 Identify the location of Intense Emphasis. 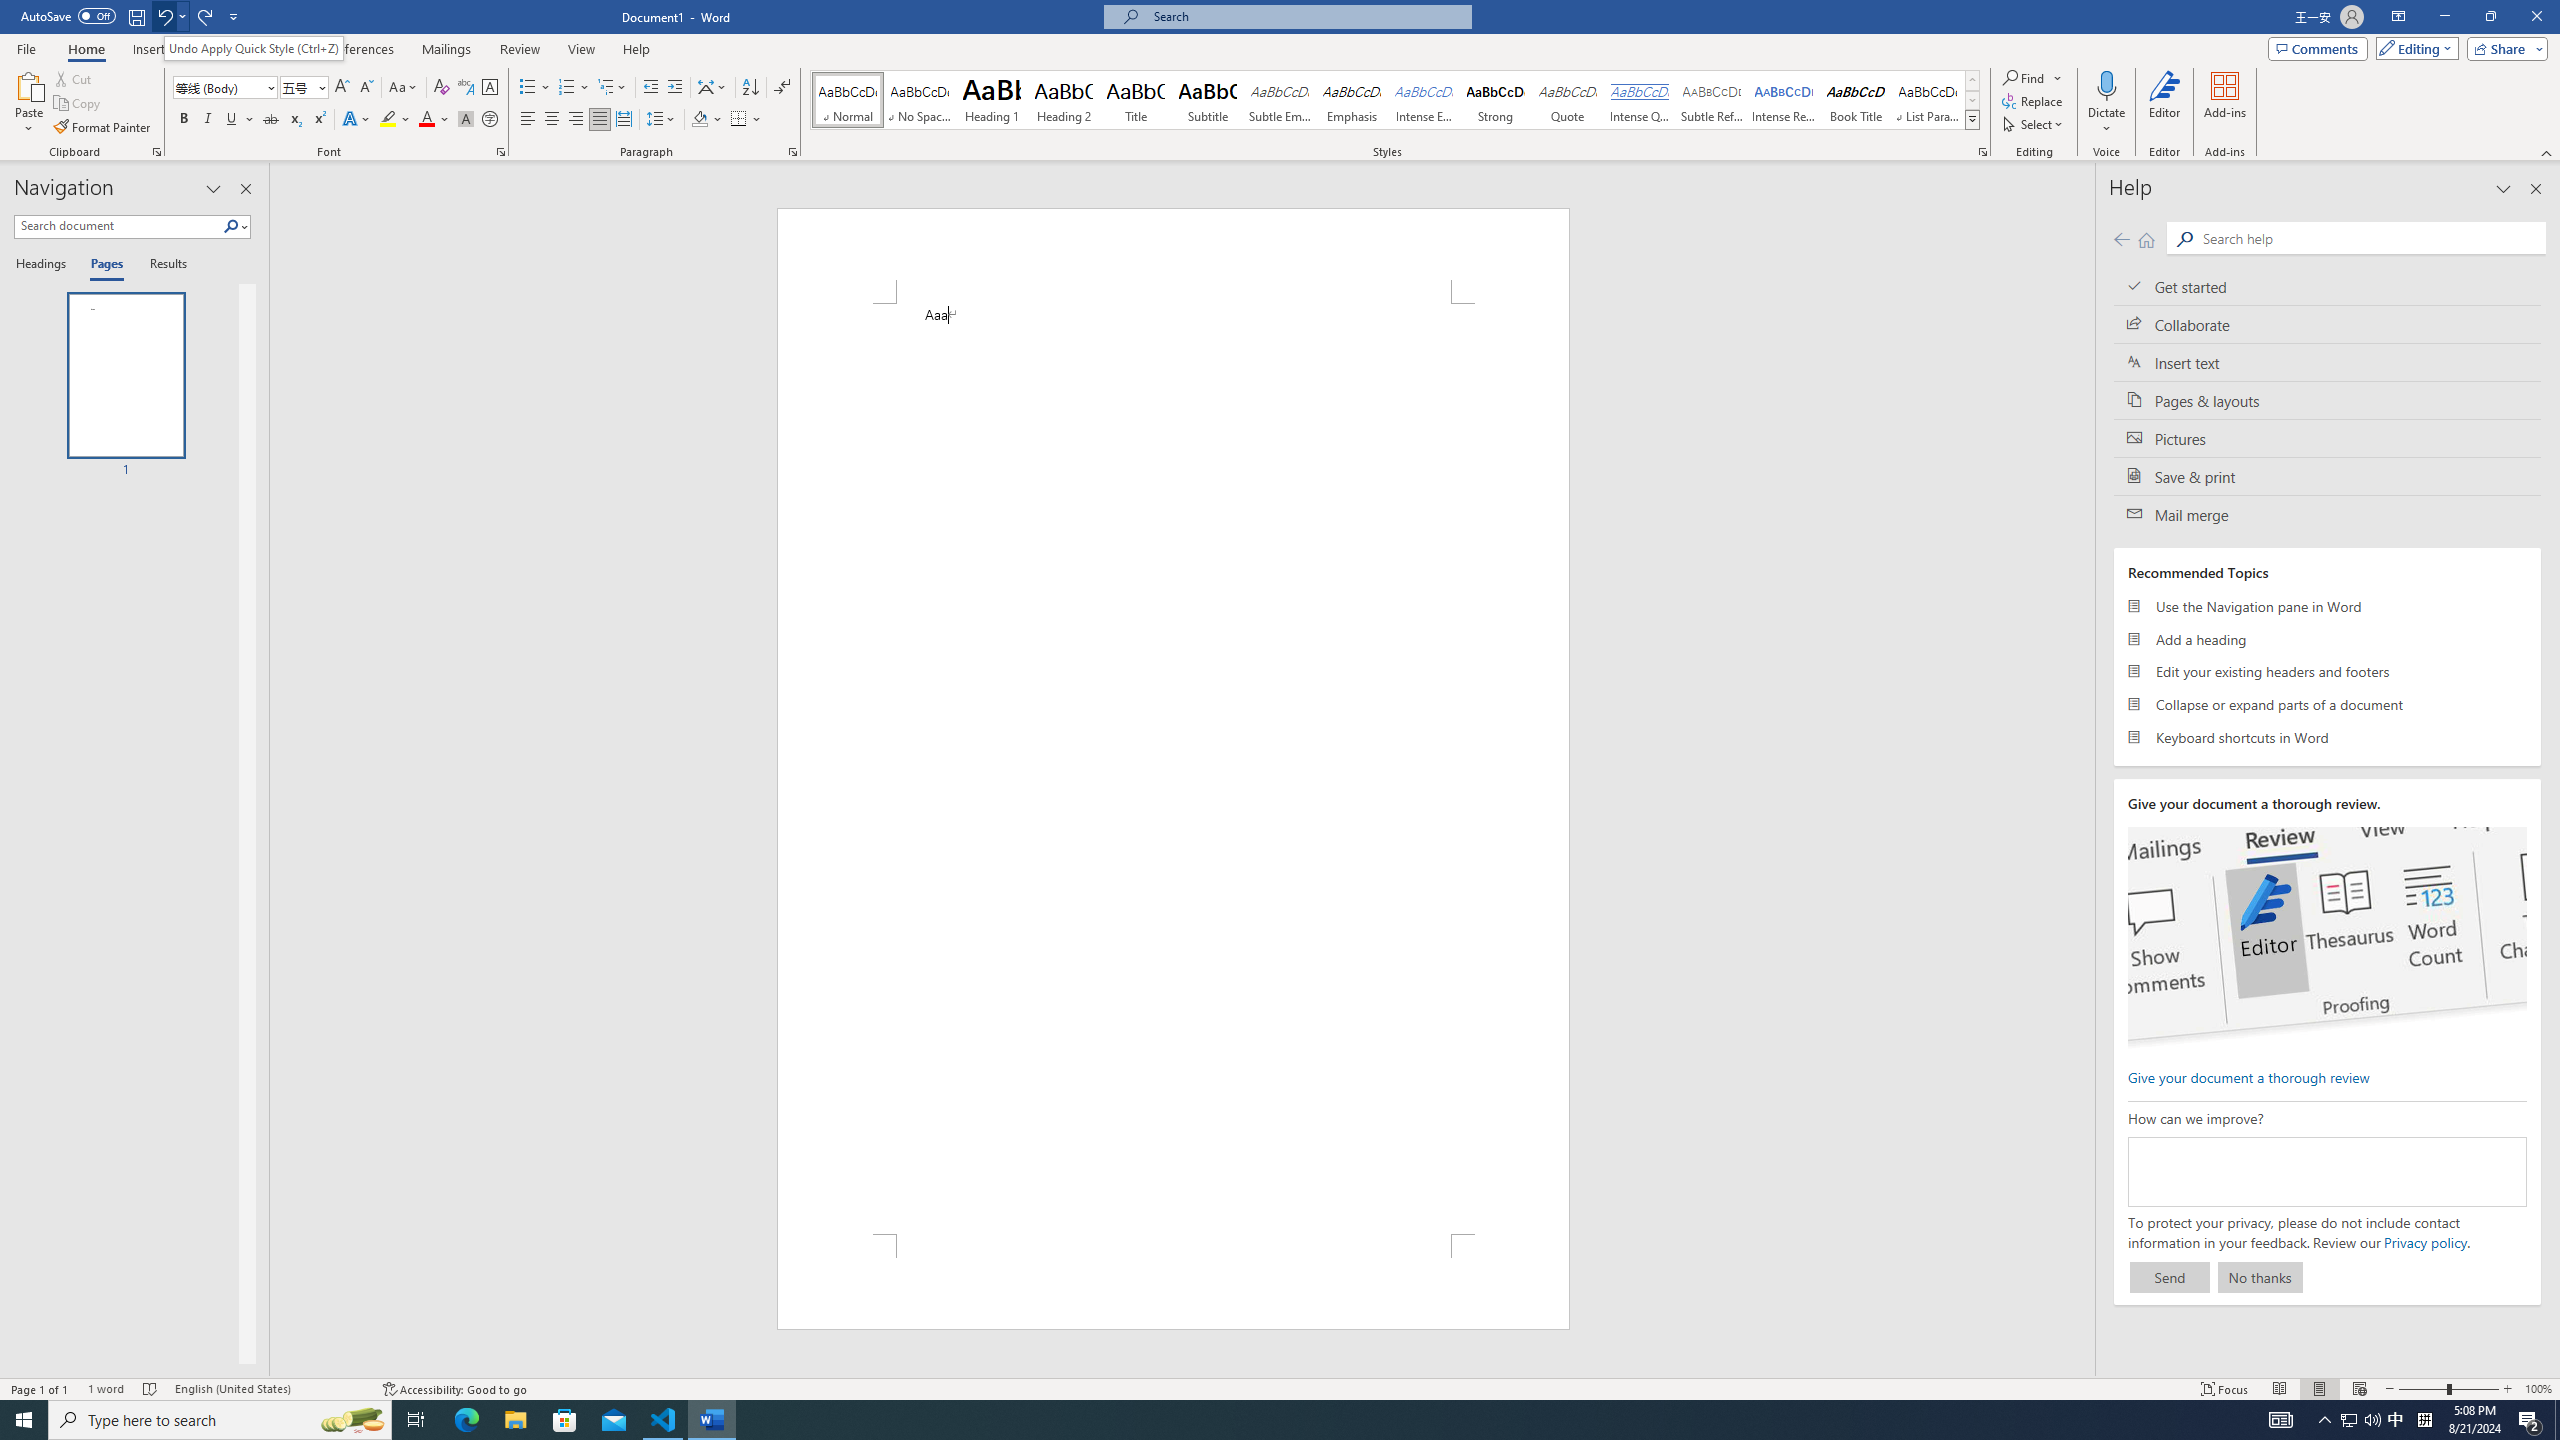
(1423, 100).